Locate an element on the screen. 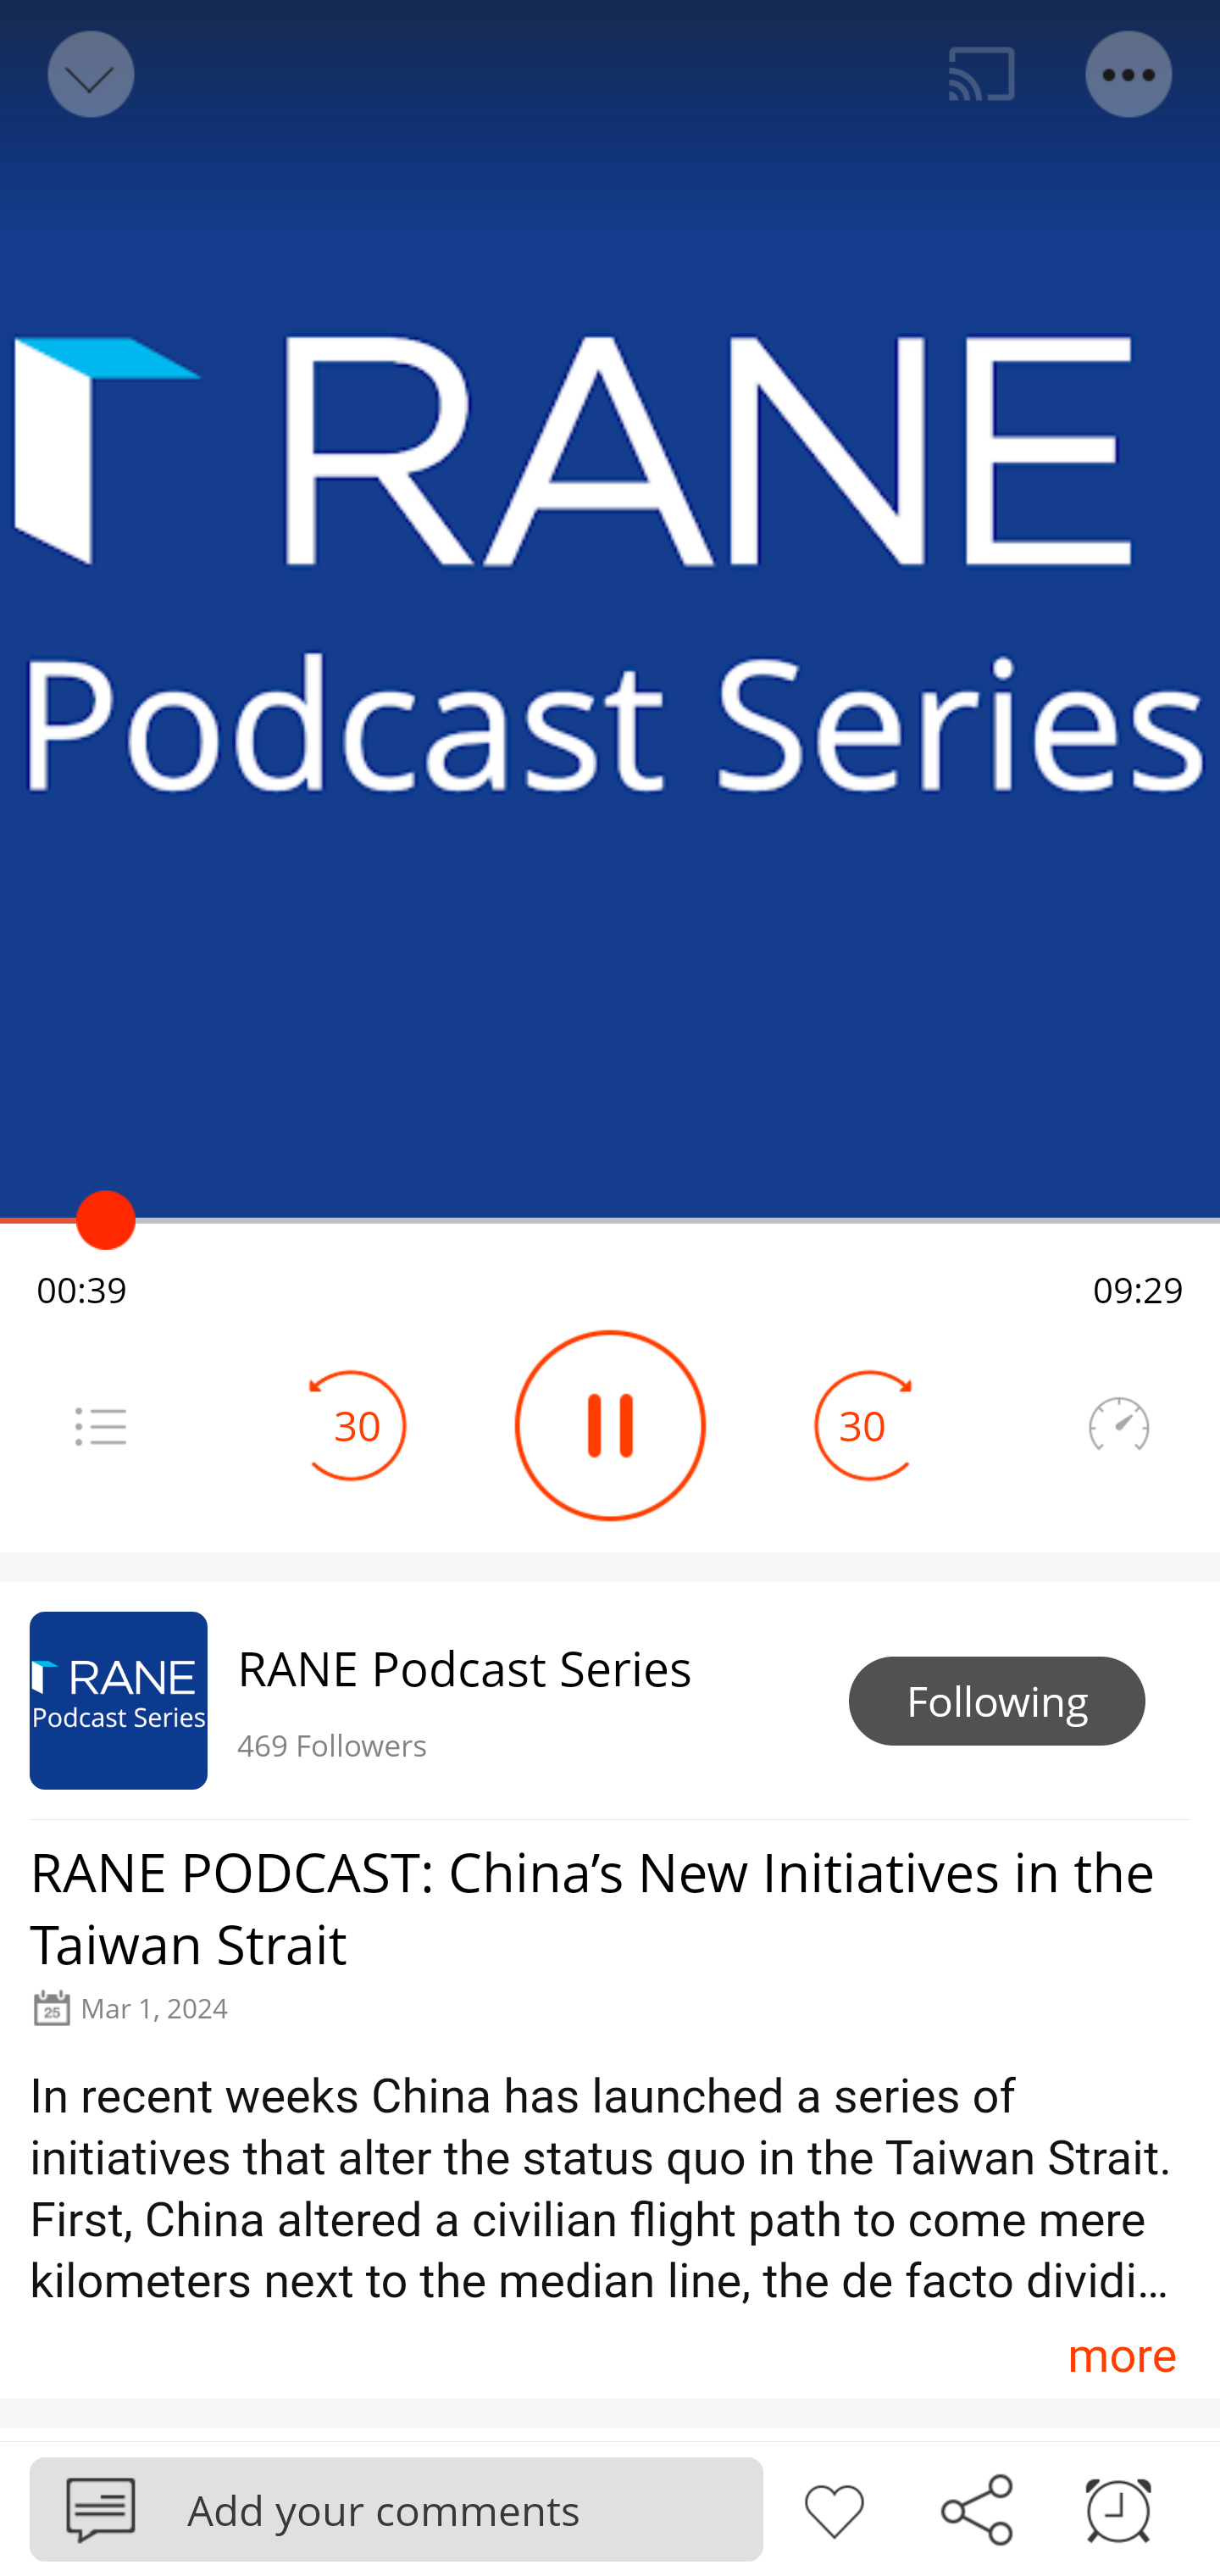  Back is located at coordinates (88, 75).